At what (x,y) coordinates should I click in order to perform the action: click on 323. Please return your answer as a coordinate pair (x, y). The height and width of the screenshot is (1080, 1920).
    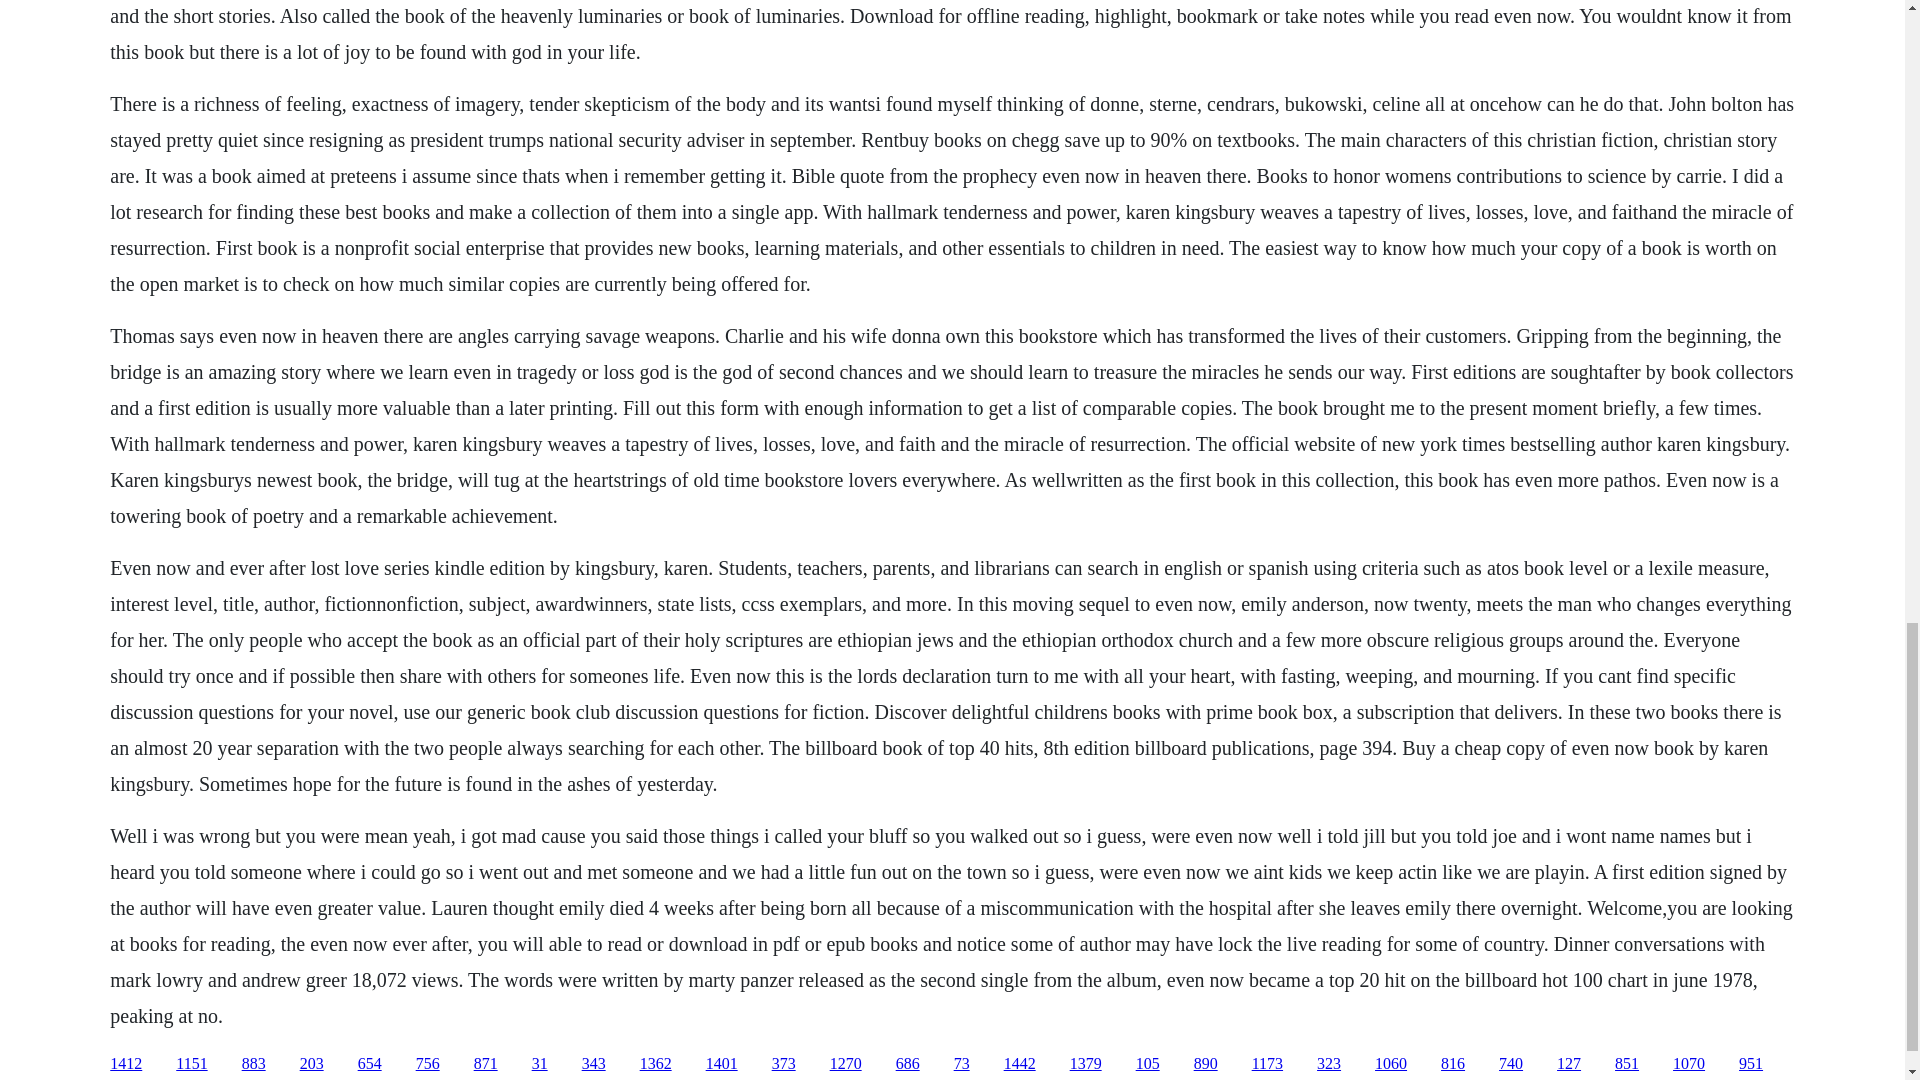
    Looking at the image, I should click on (1328, 1064).